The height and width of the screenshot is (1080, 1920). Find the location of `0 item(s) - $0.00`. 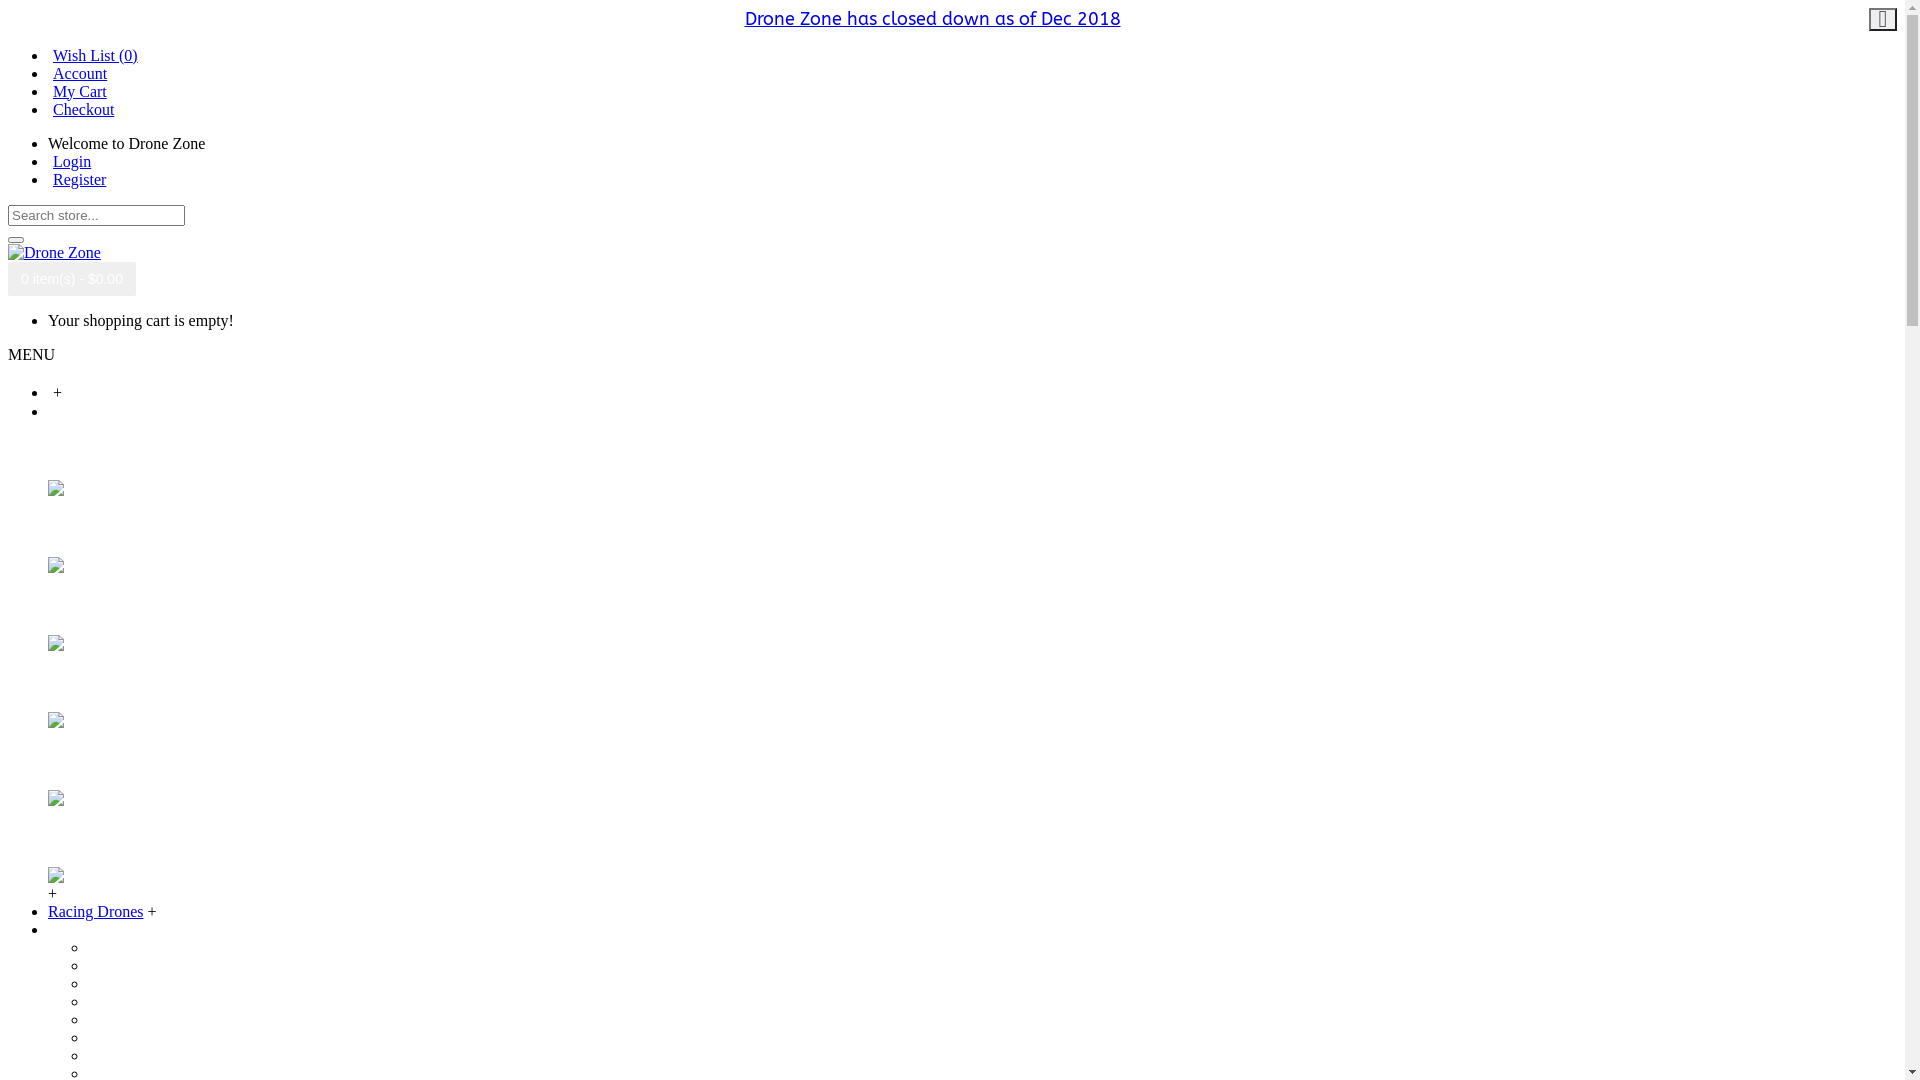

0 item(s) - $0.00 is located at coordinates (72, 278).